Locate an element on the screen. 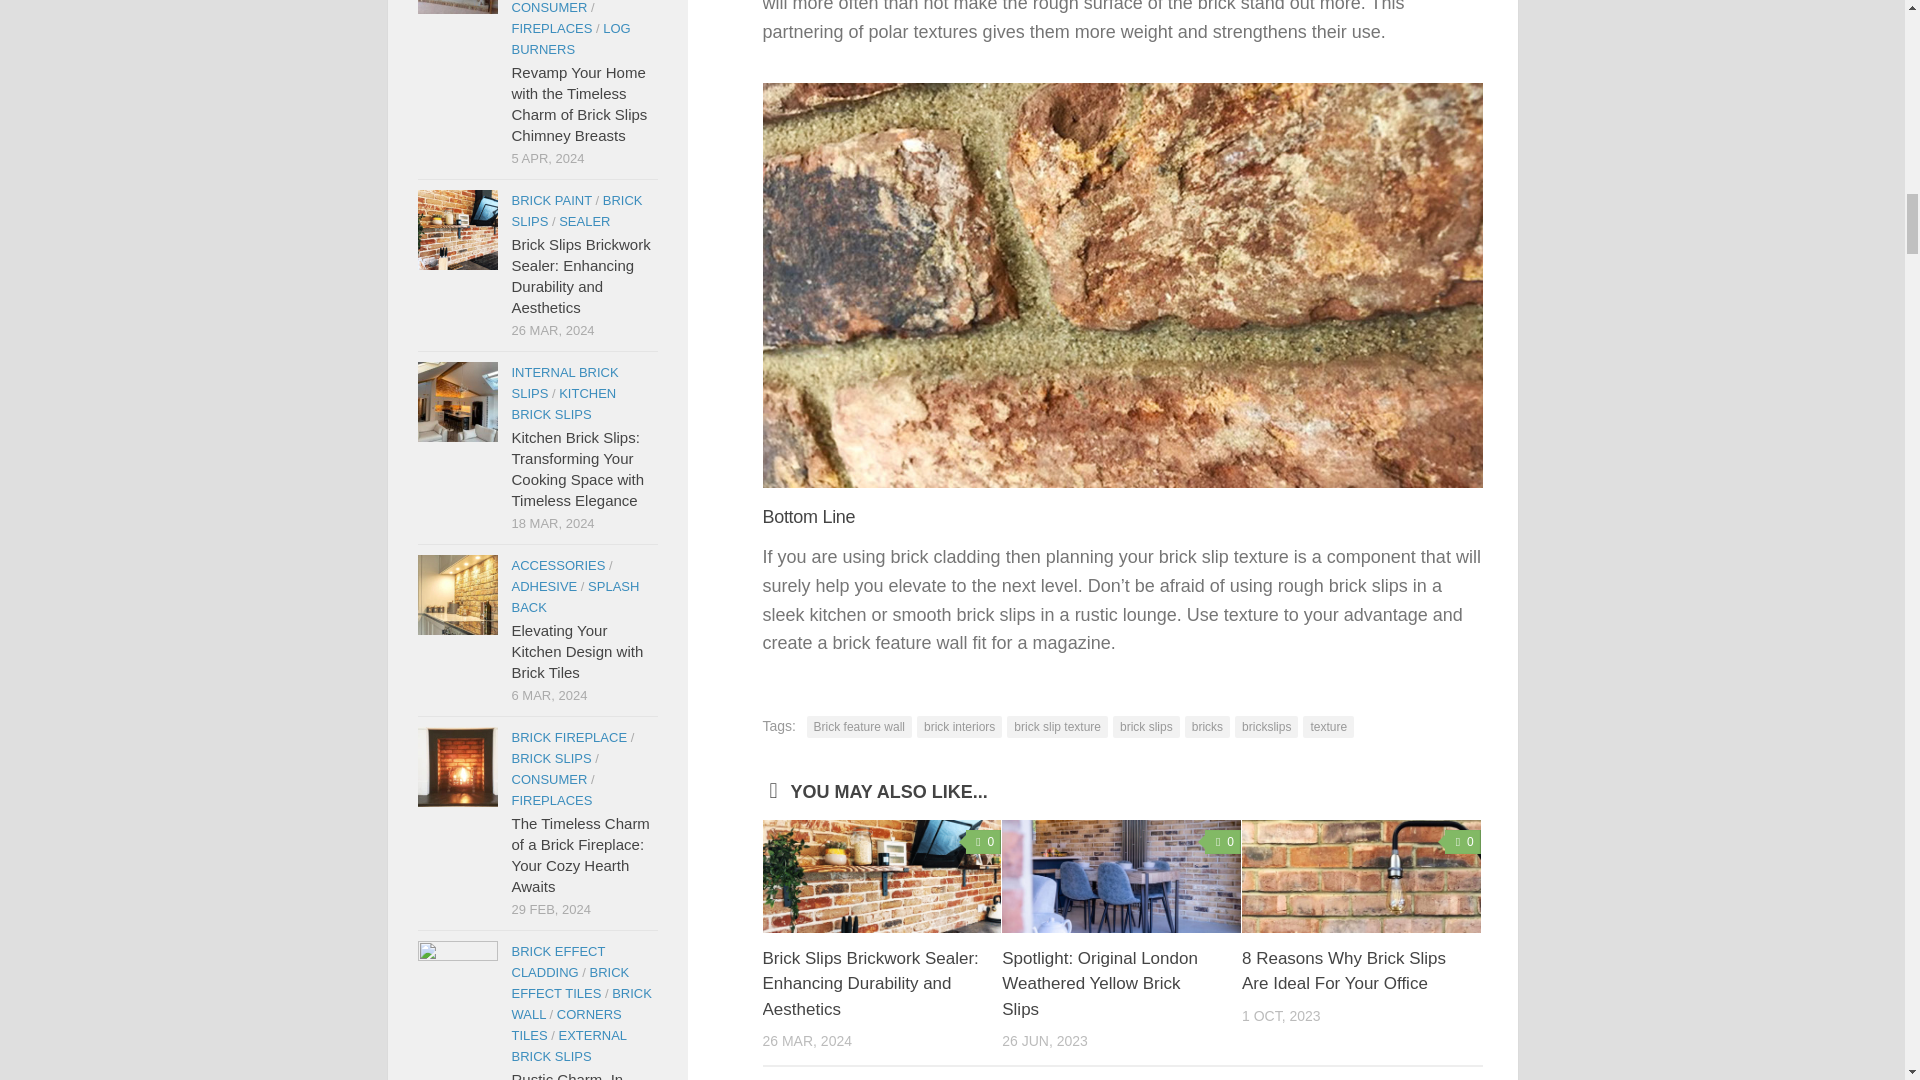 The width and height of the screenshot is (1920, 1080). Brick feature wall is located at coordinates (859, 726).